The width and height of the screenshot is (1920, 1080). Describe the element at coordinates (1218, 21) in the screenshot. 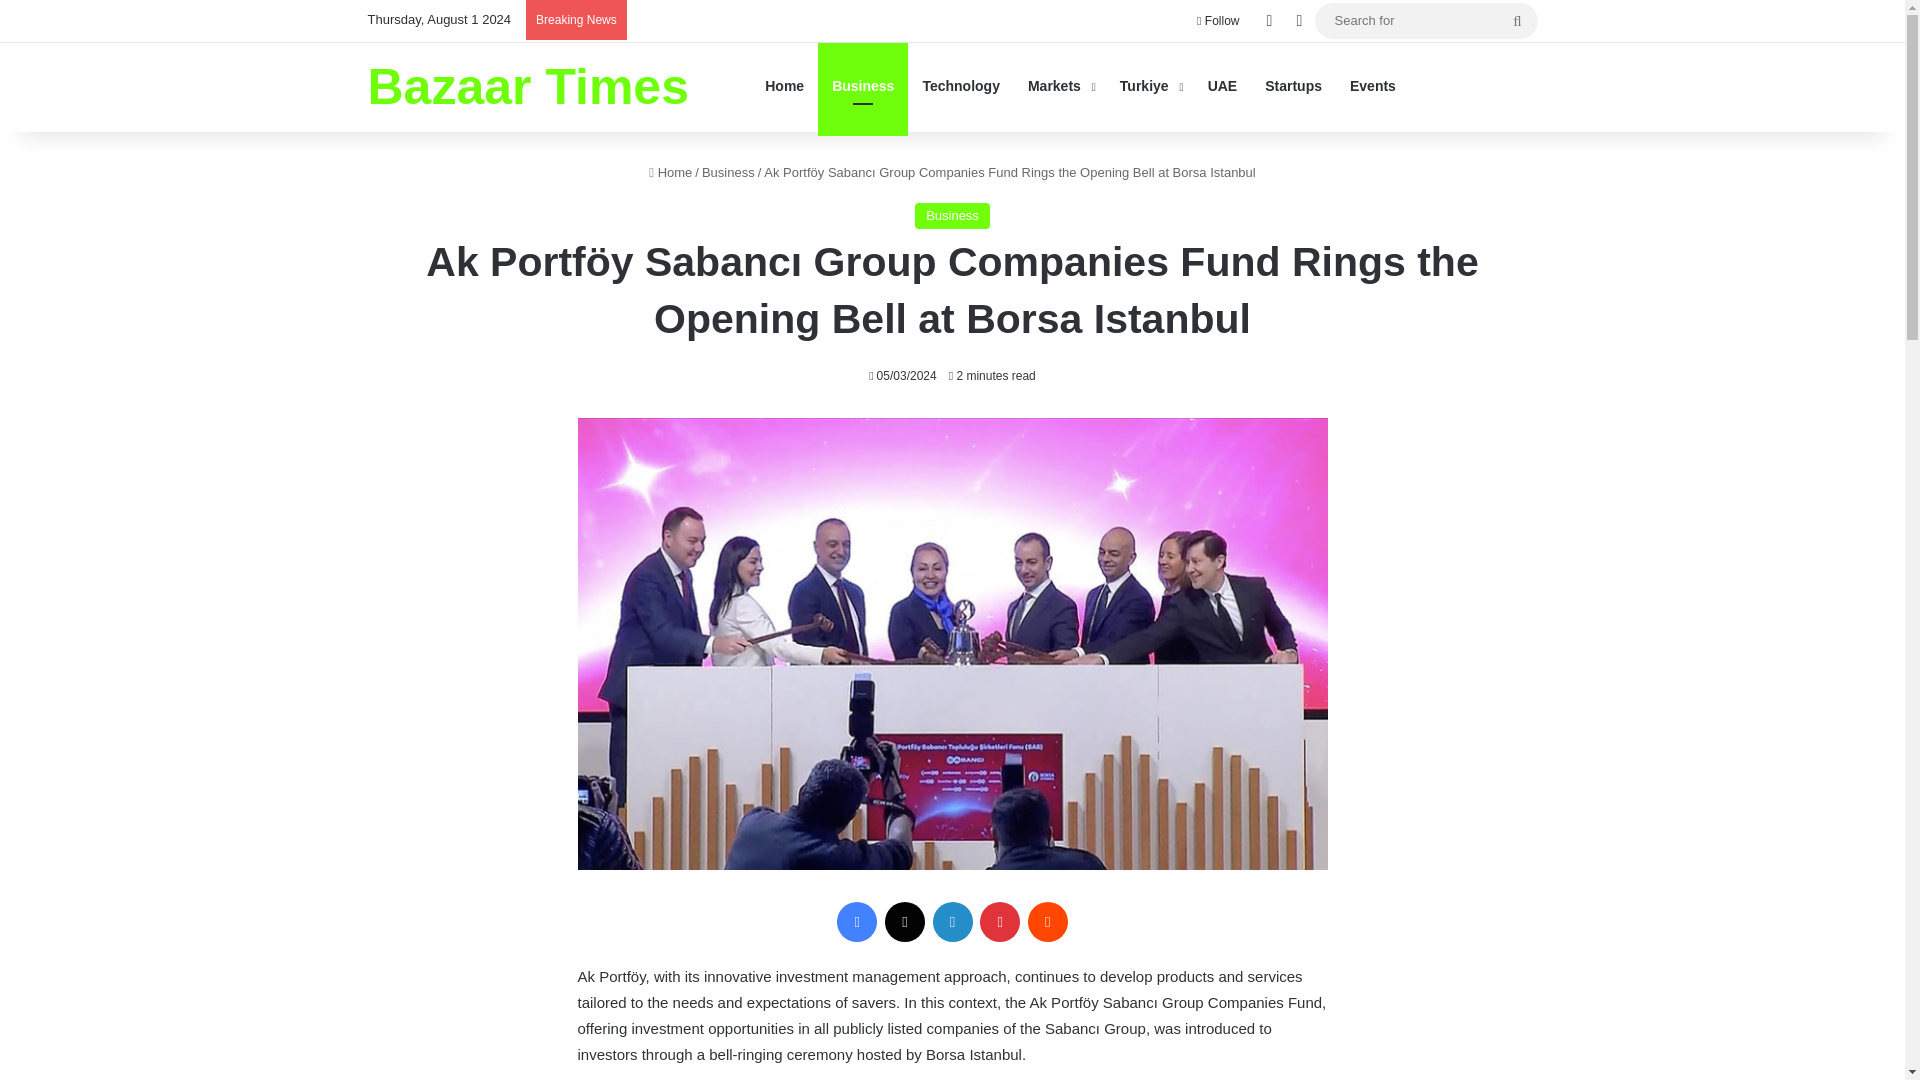

I see `Follow` at that location.